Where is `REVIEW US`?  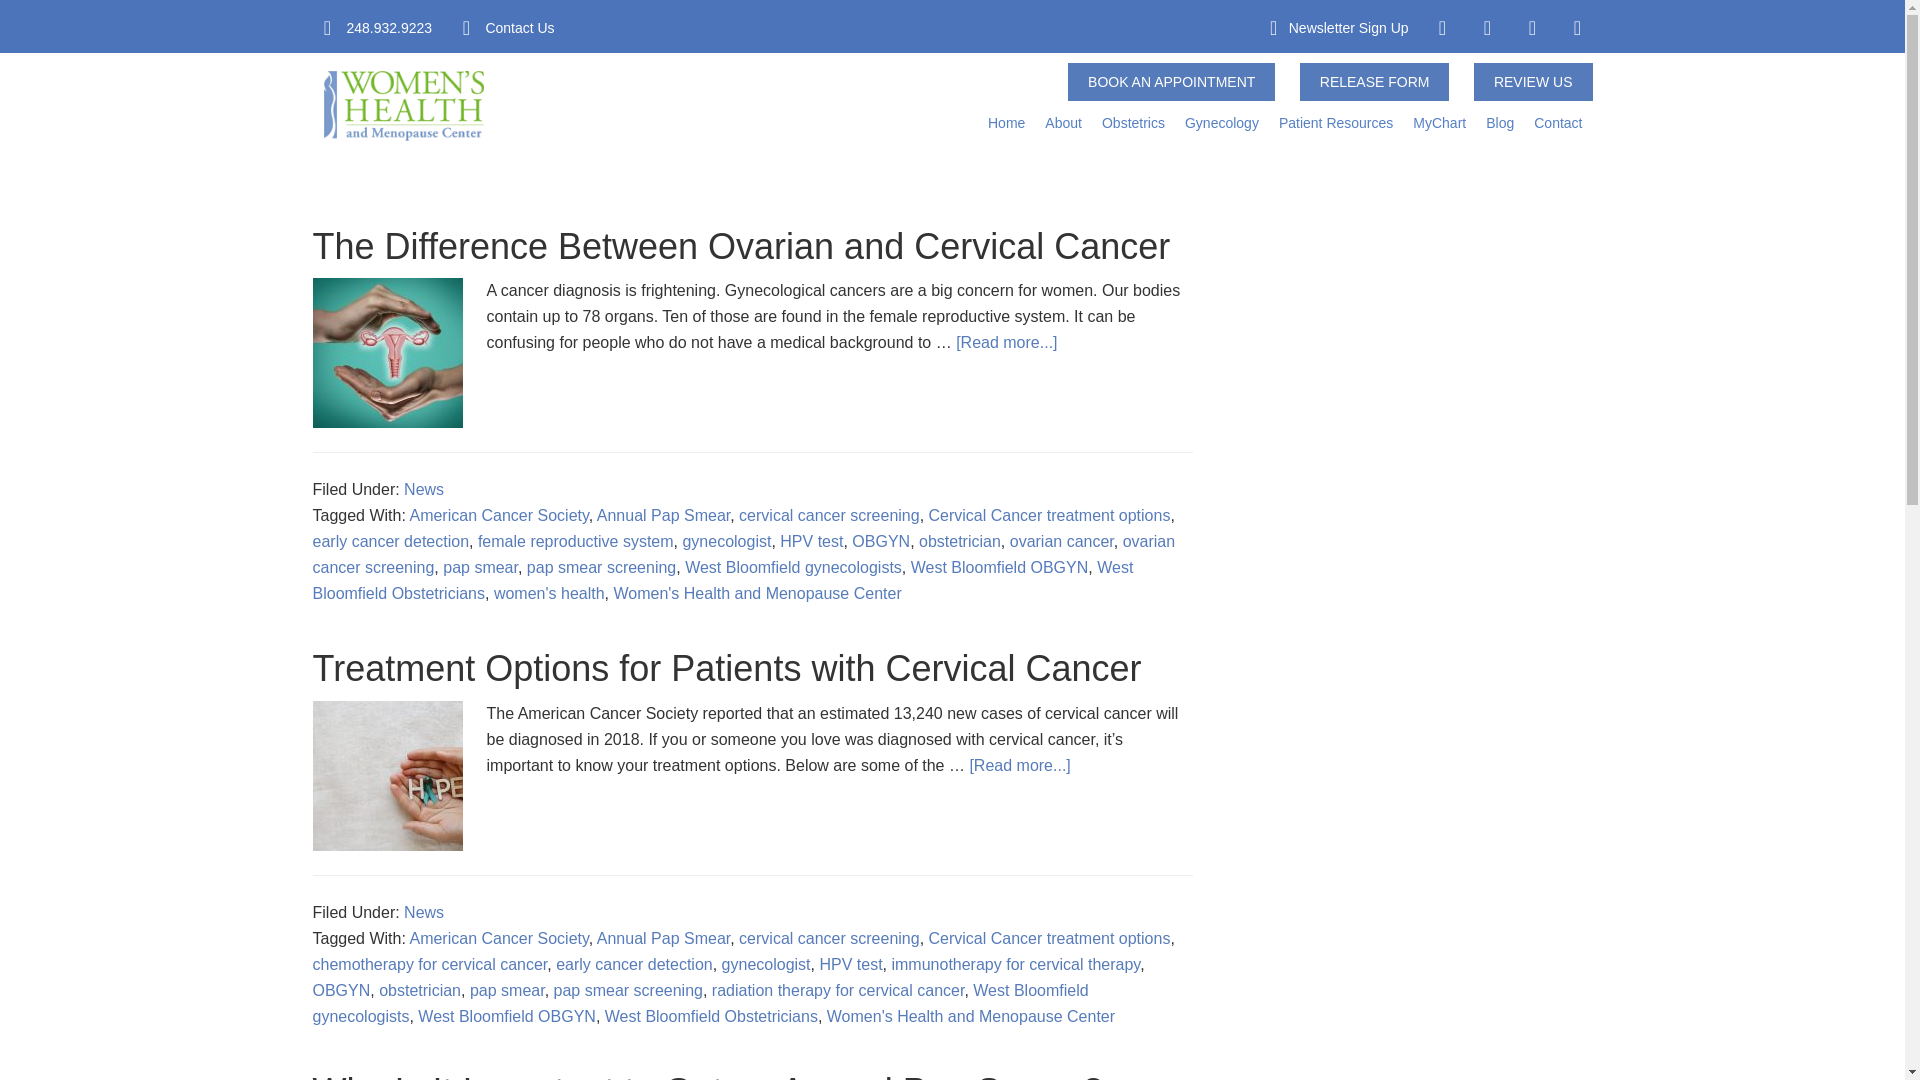 REVIEW US is located at coordinates (1534, 81).